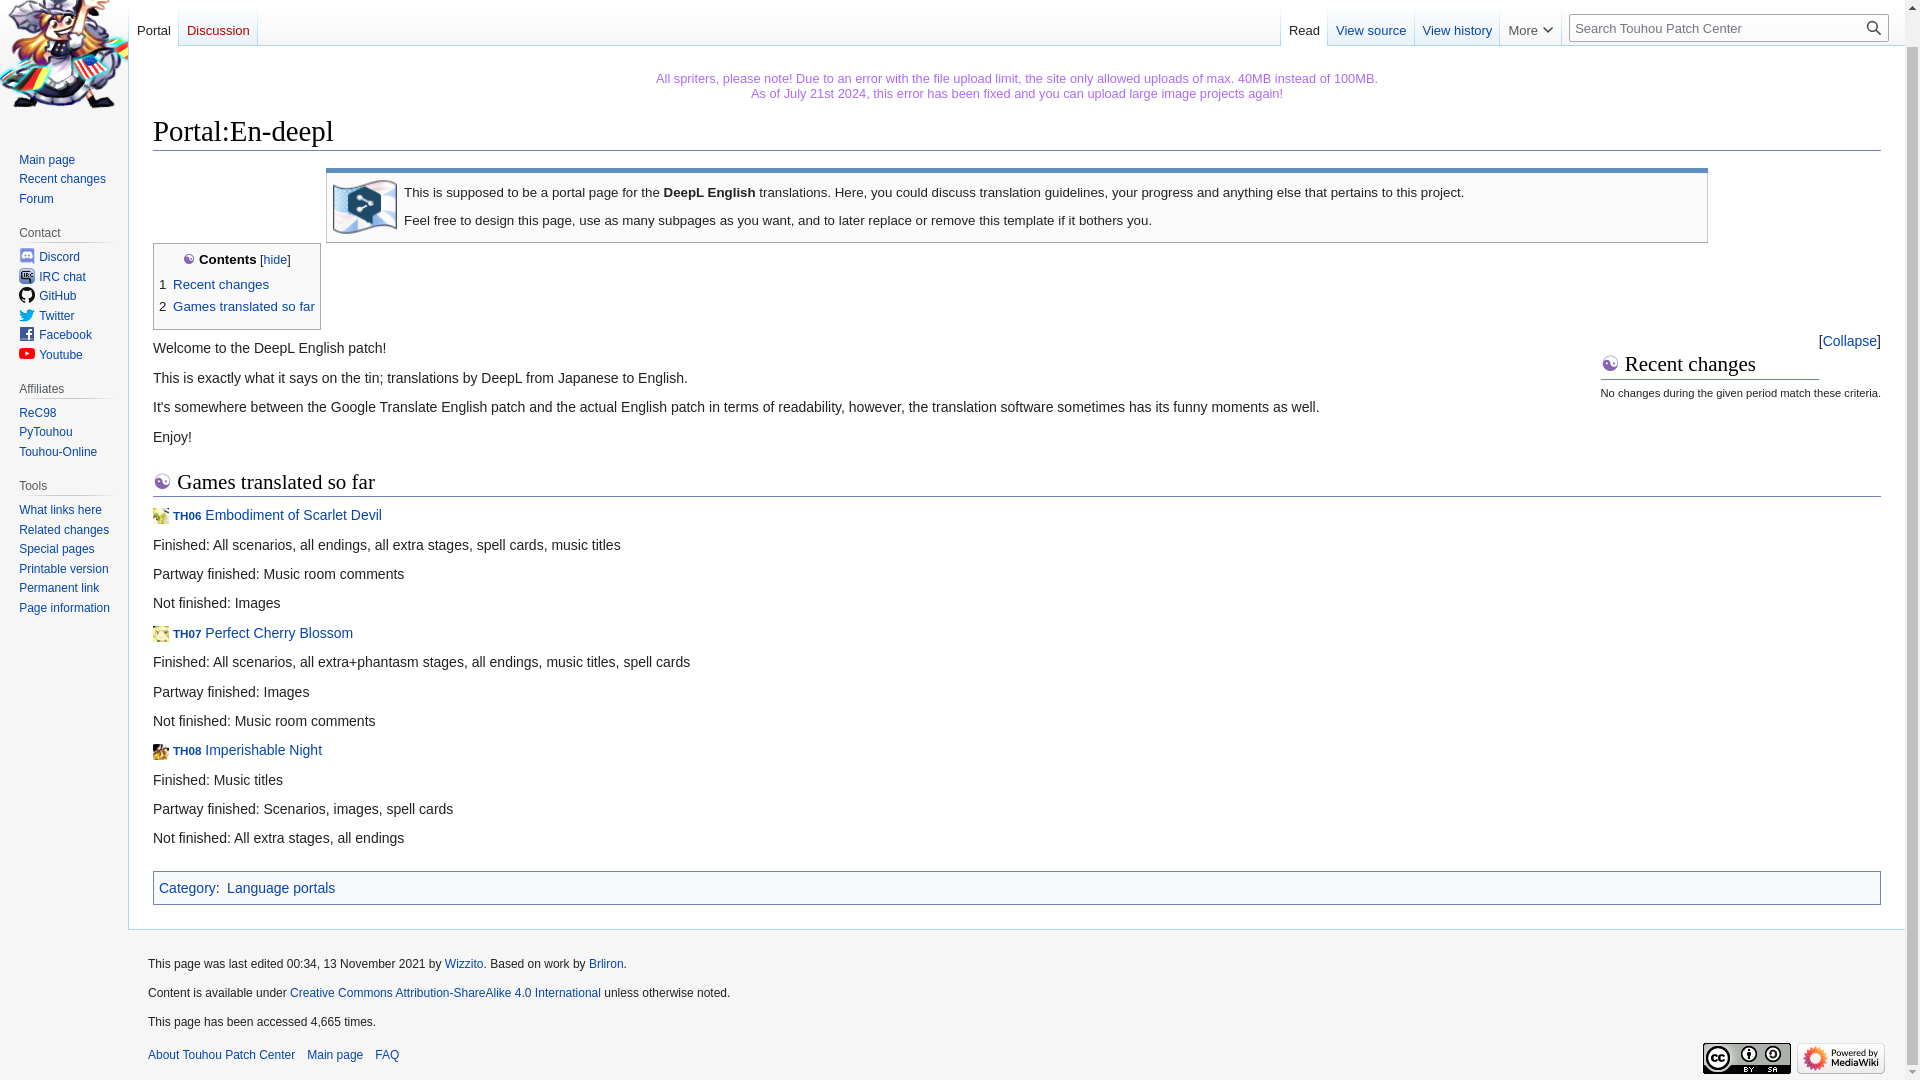 This screenshot has height=1080, width=1920. What do you see at coordinates (1458, 26) in the screenshot?
I see `View history` at bounding box center [1458, 26].